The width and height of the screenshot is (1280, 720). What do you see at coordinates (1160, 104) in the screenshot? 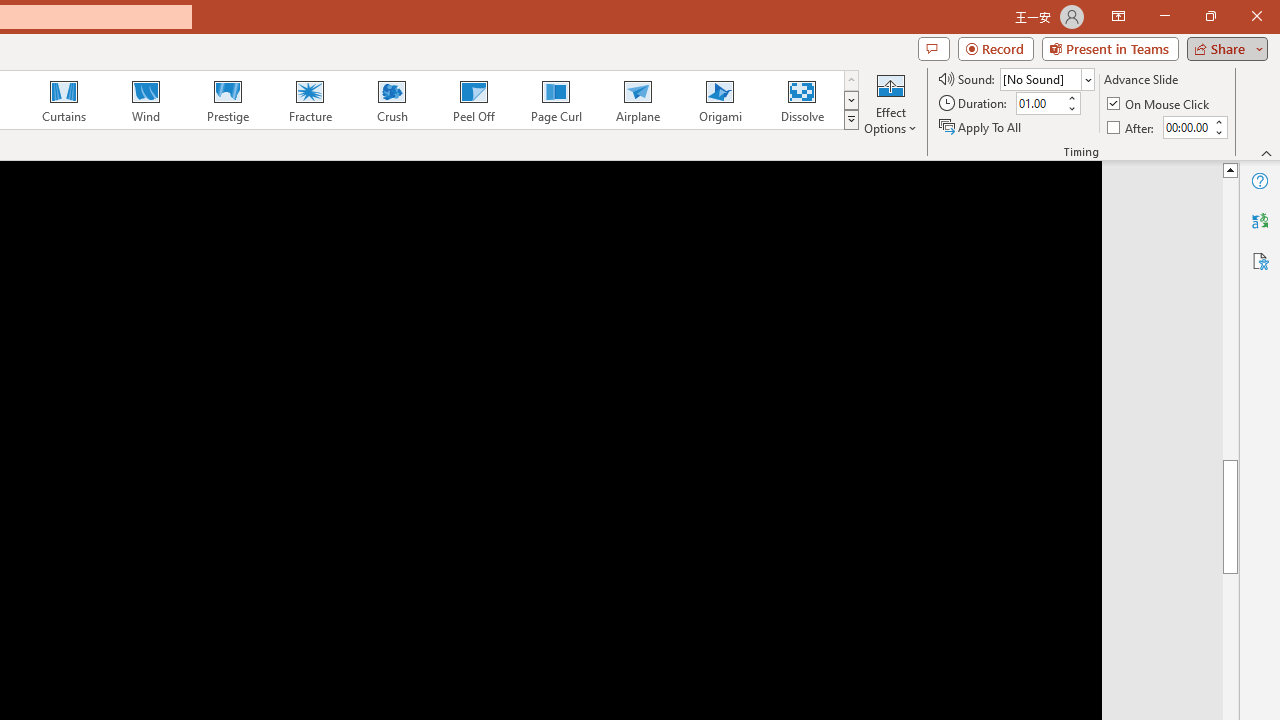
I see `On Mouse Click` at bounding box center [1160, 104].